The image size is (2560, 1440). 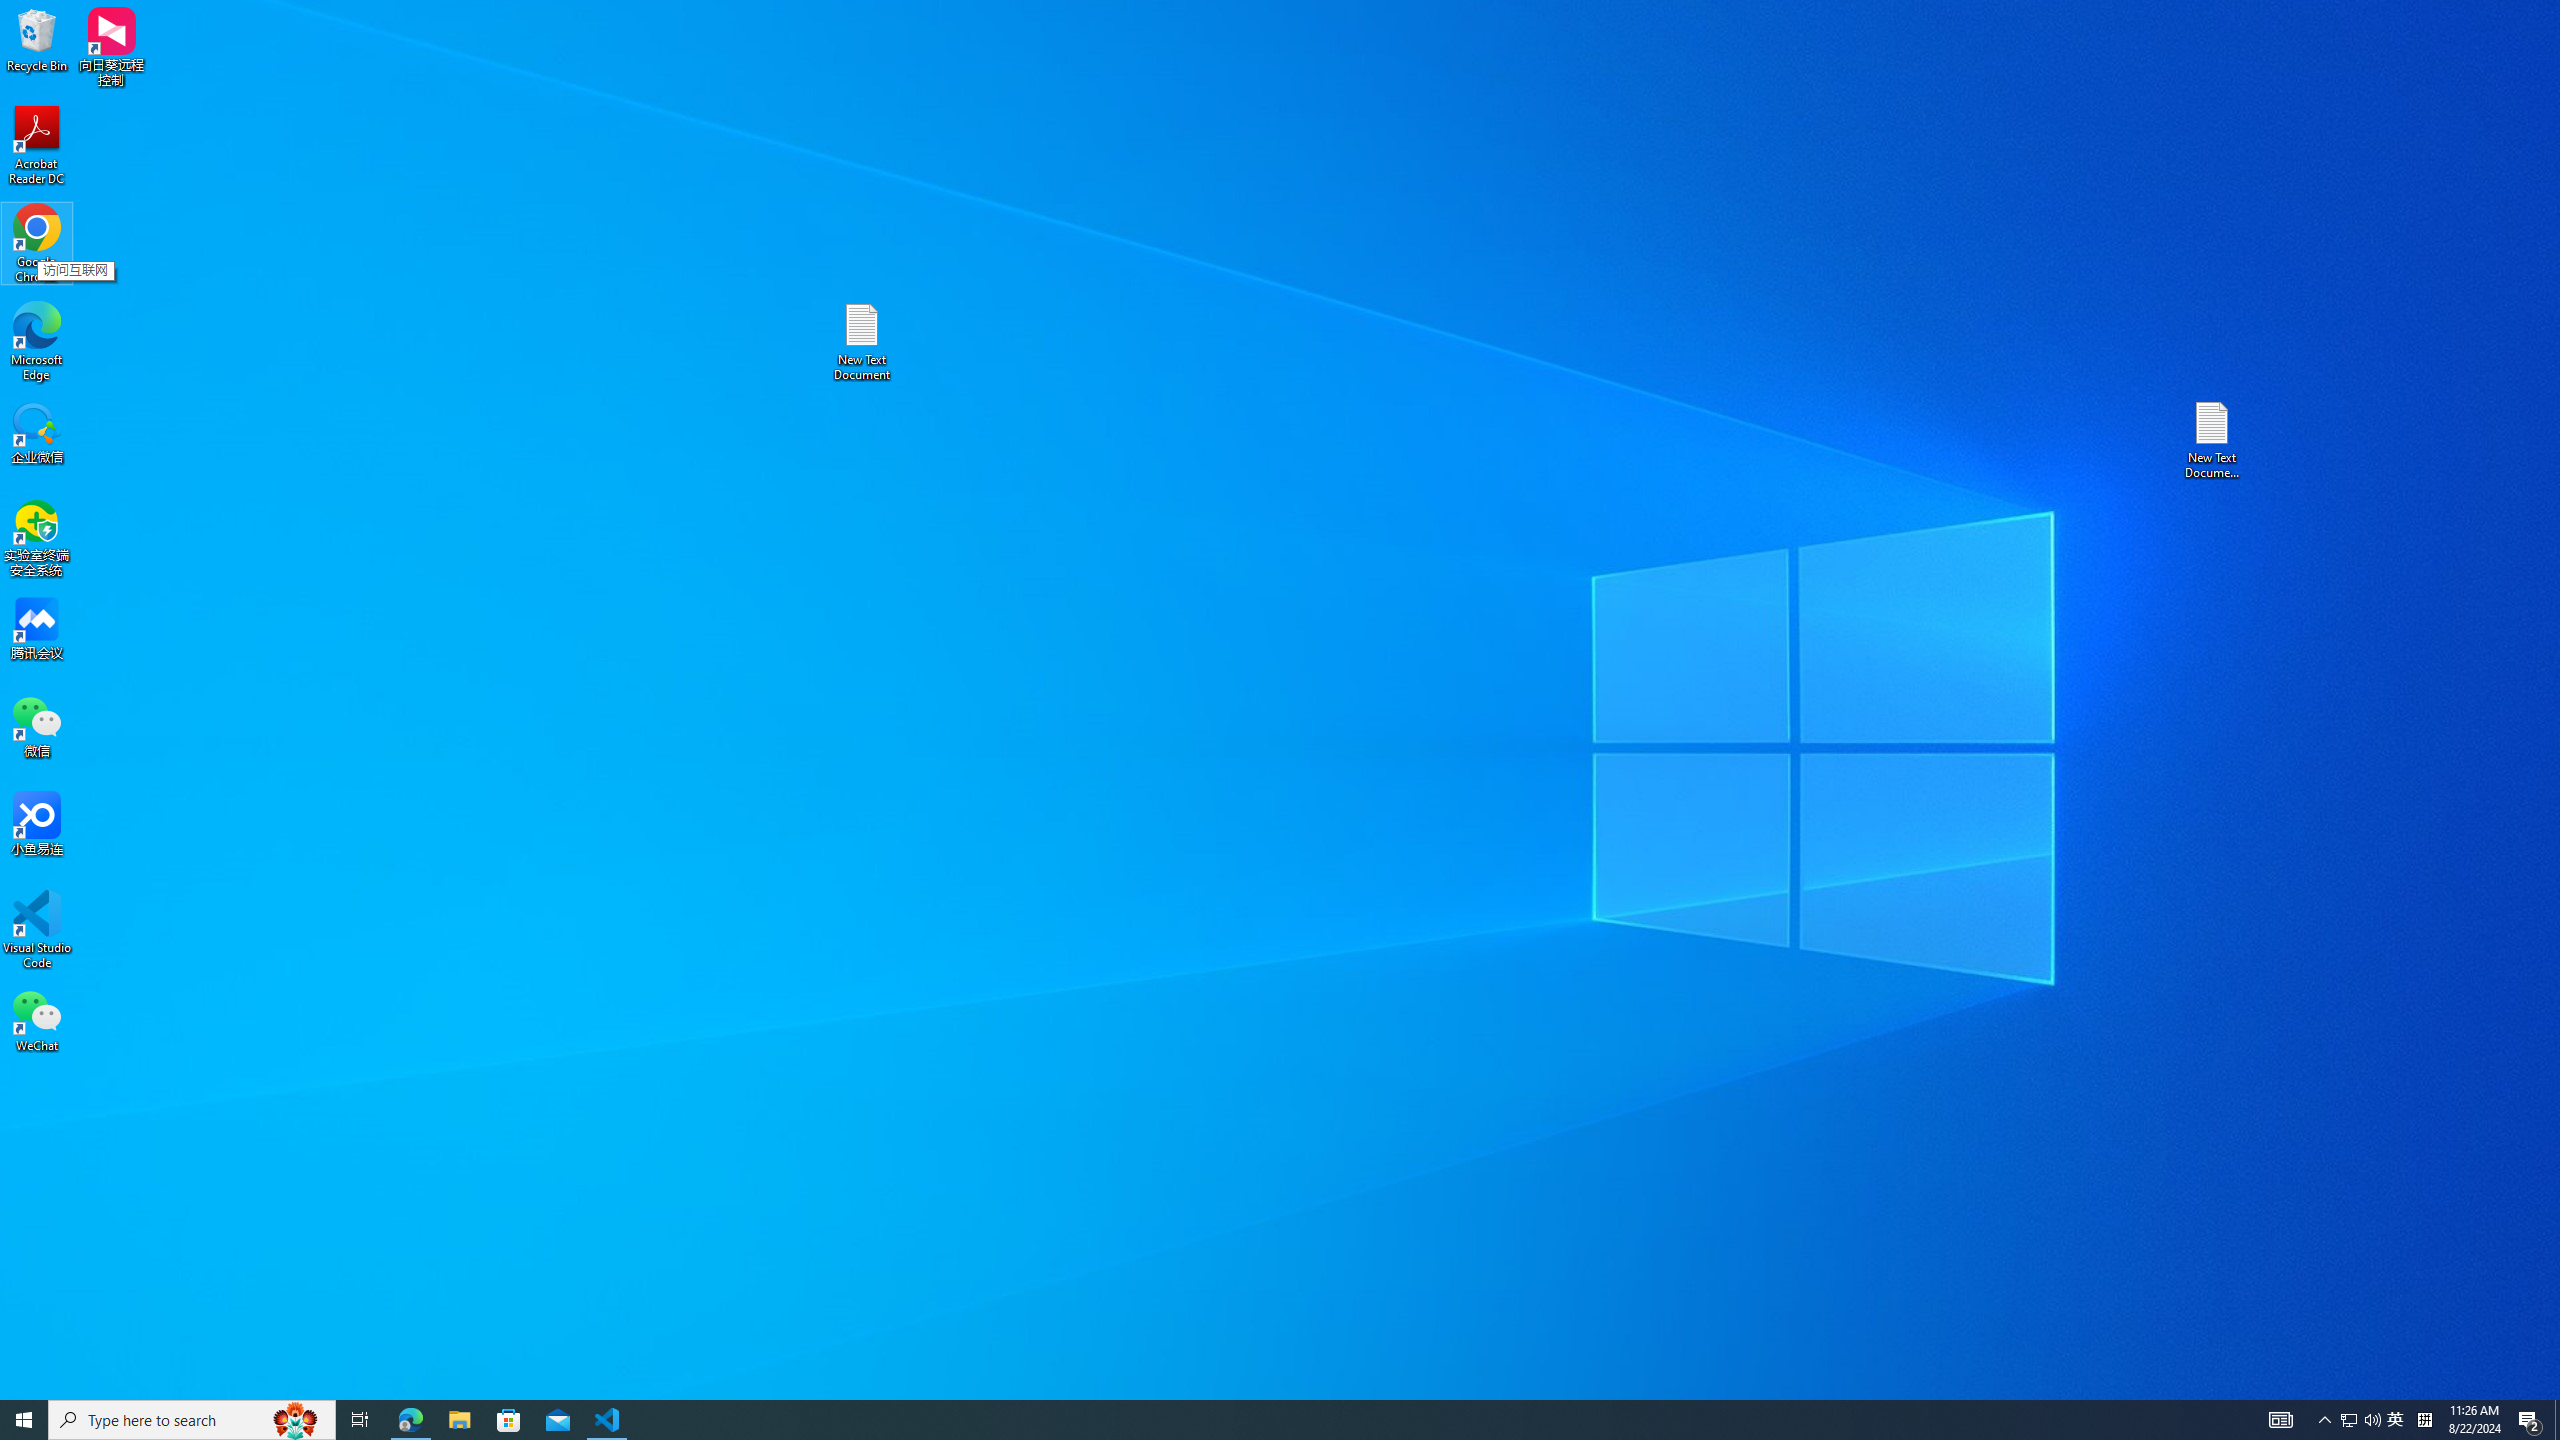 What do you see at coordinates (2557, 1420) in the screenshot?
I see `Acrobat Reader DC` at bounding box center [2557, 1420].